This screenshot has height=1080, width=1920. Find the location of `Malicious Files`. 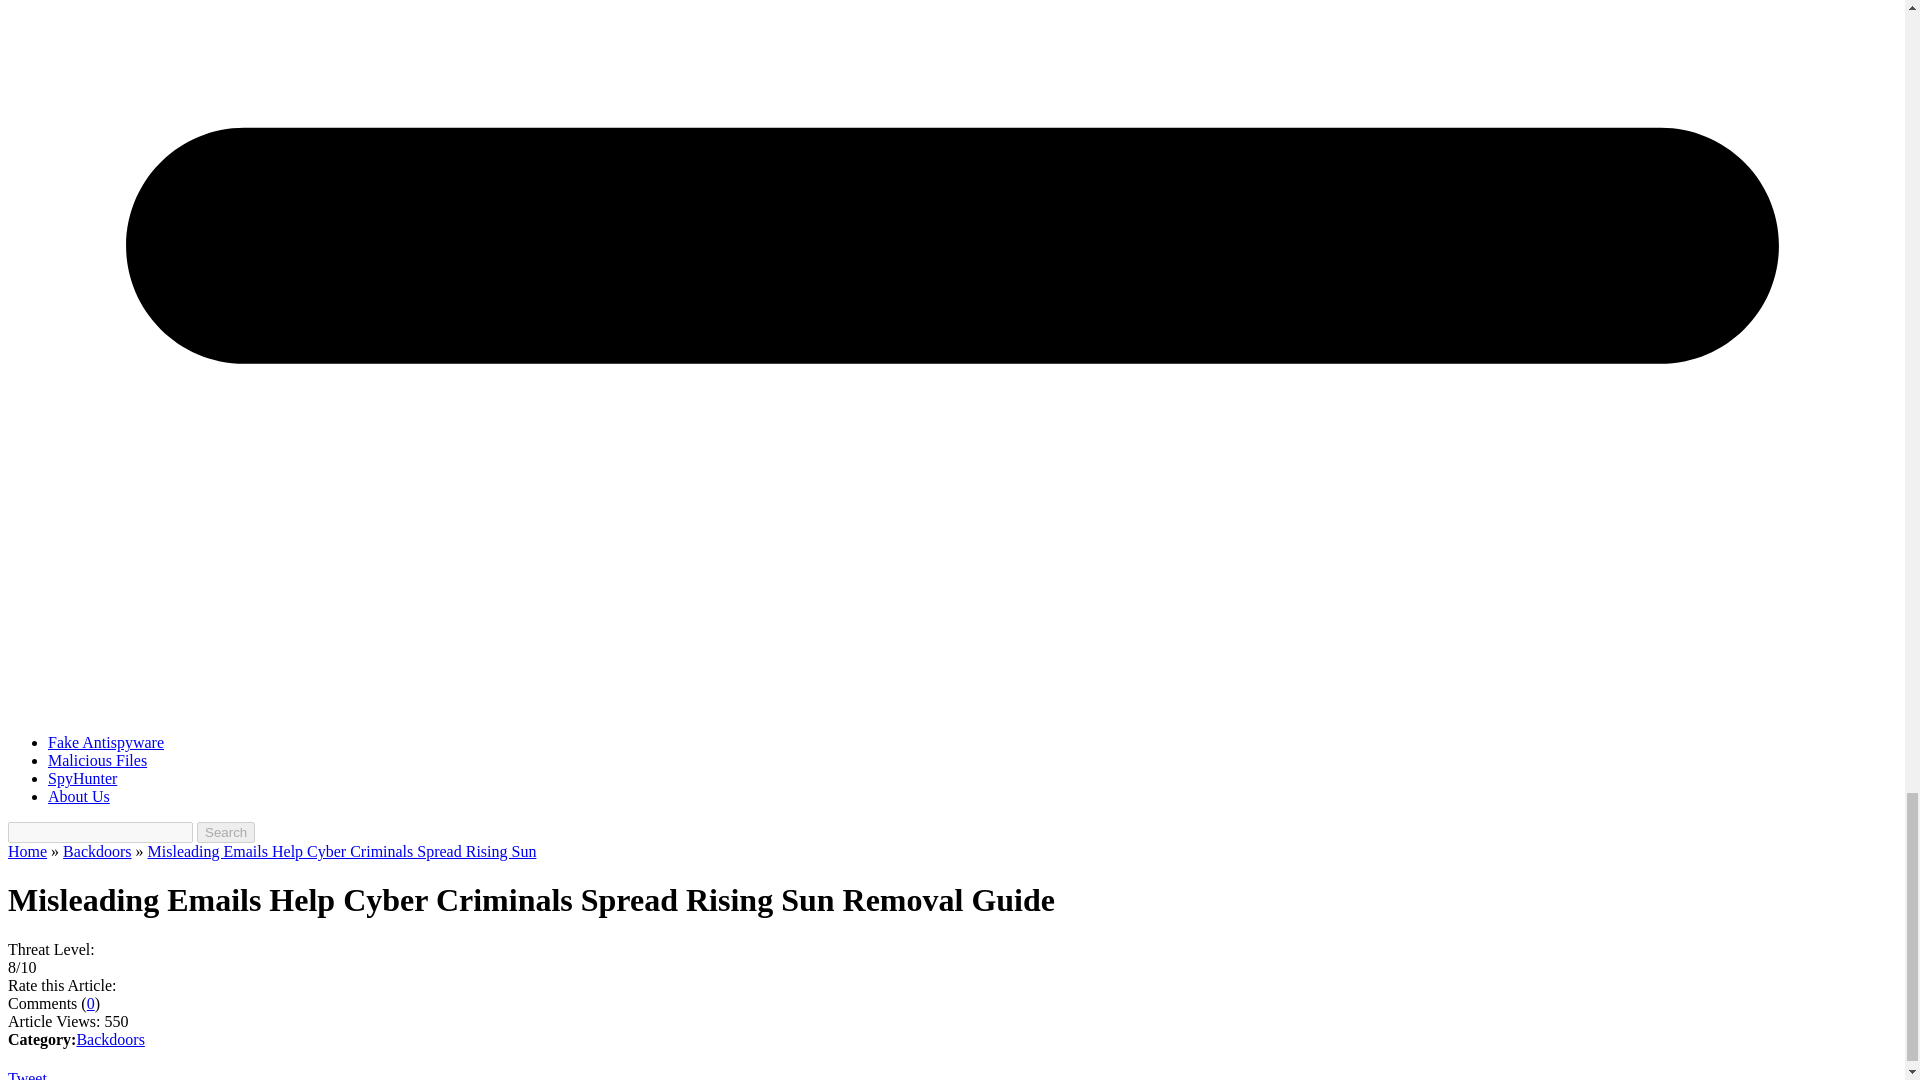

Malicious Files is located at coordinates (98, 760).